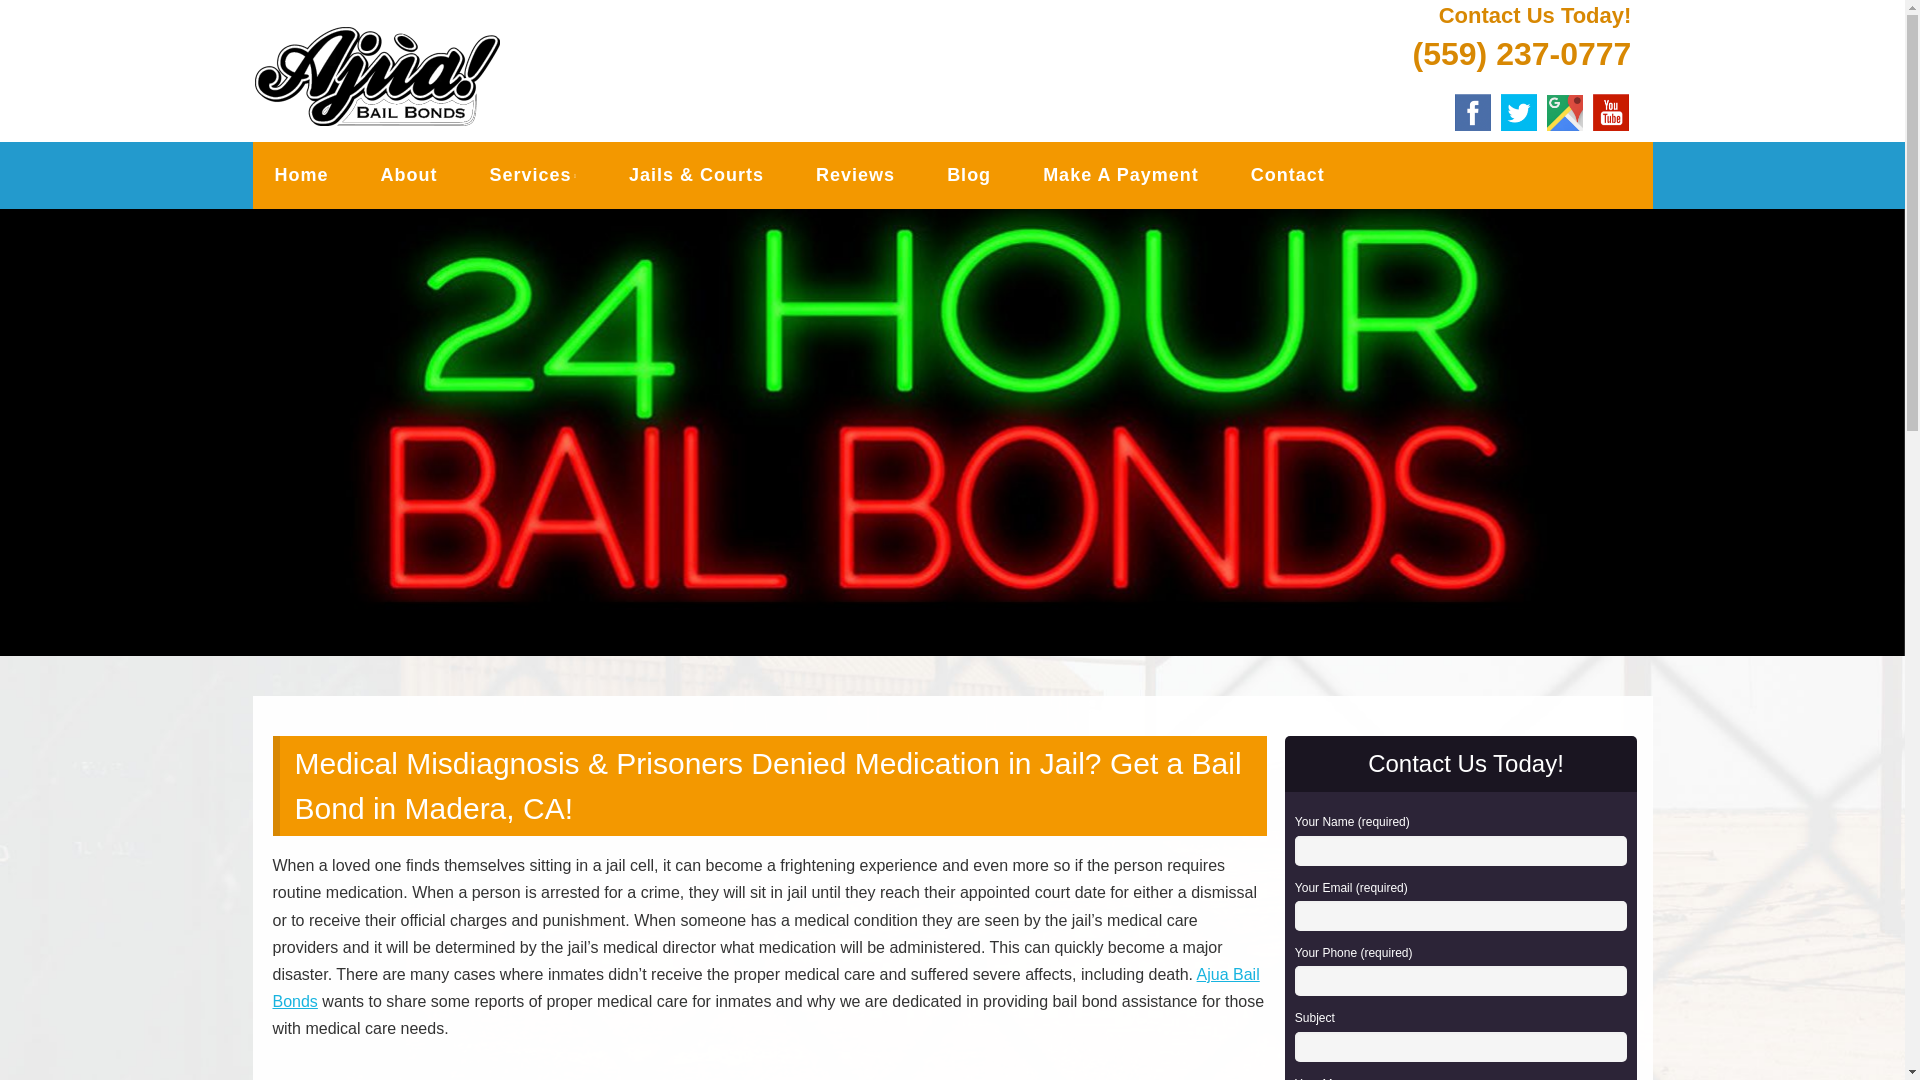 The image size is (1920, 1080). Describe the element at coordinates (534, 175) in the screenshot. I see `Services` at that location.